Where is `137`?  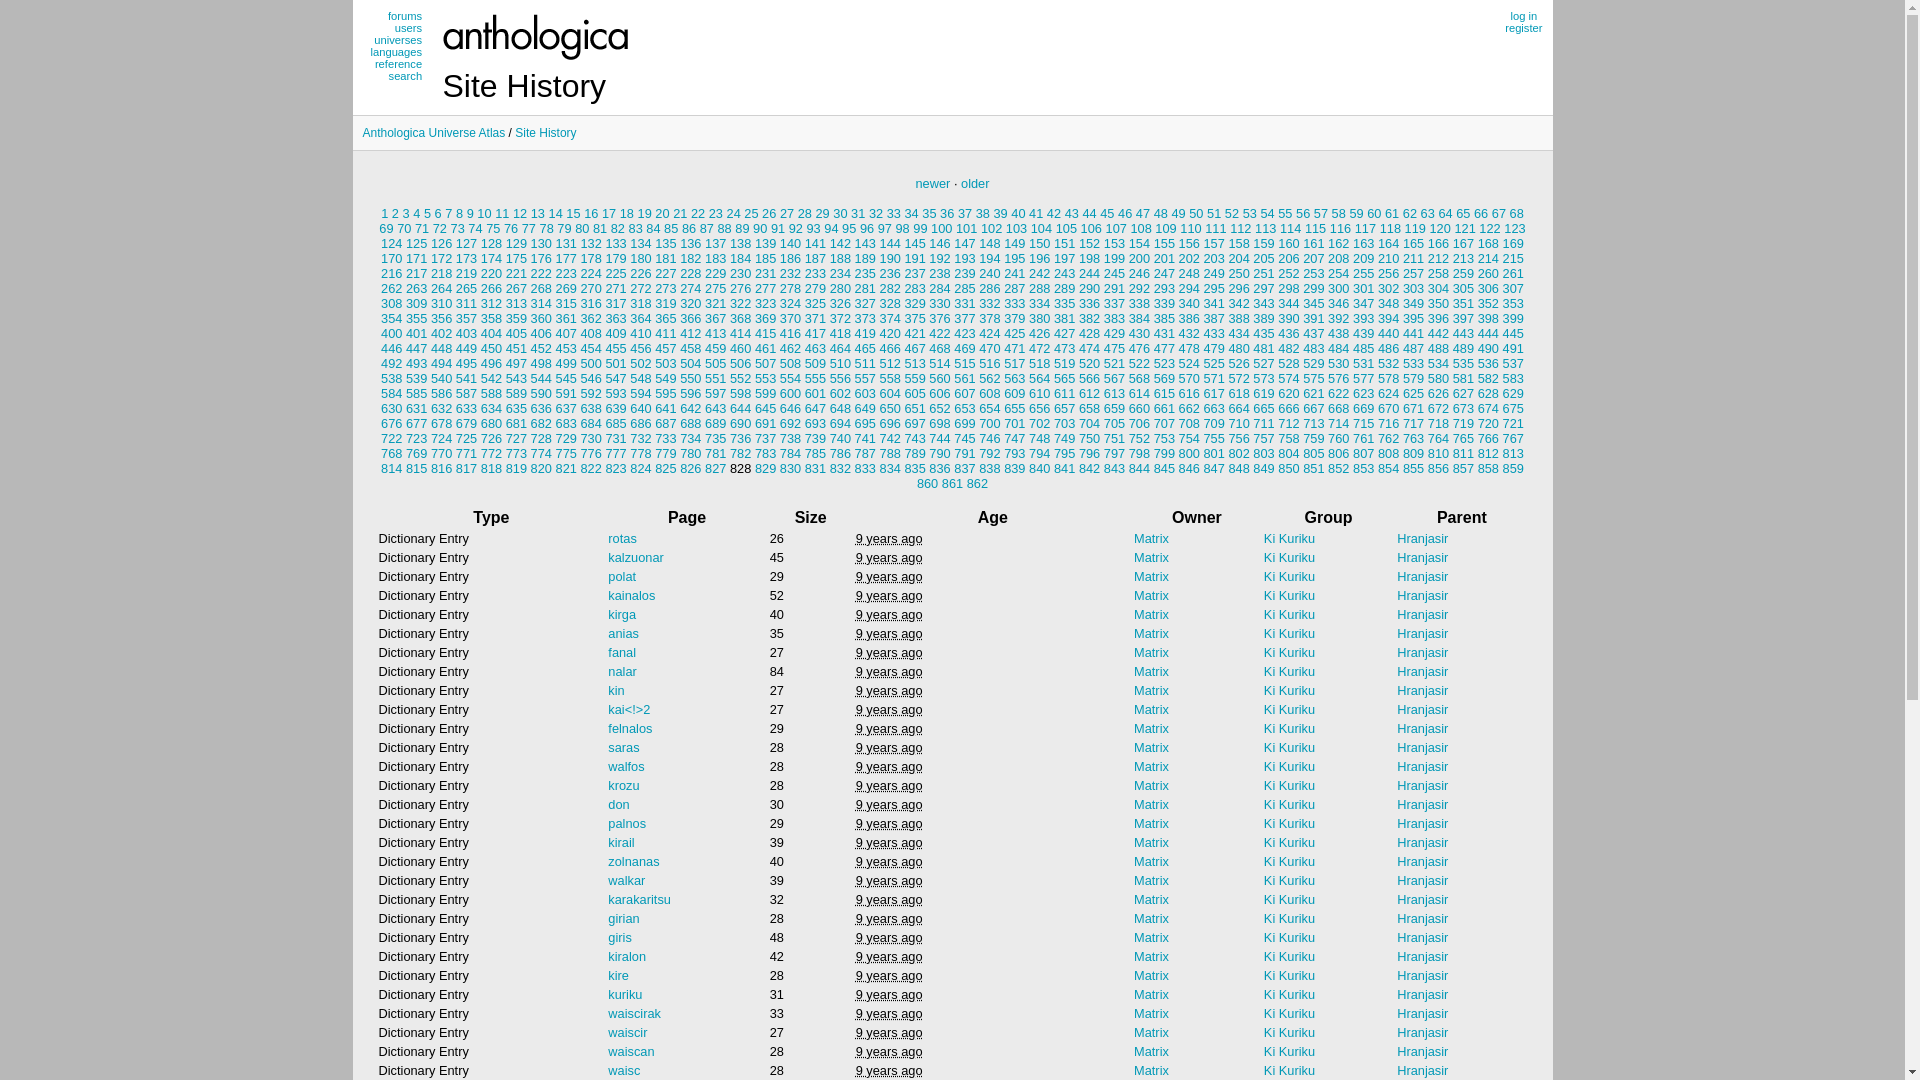
137 is located at coordinates (716, 244).